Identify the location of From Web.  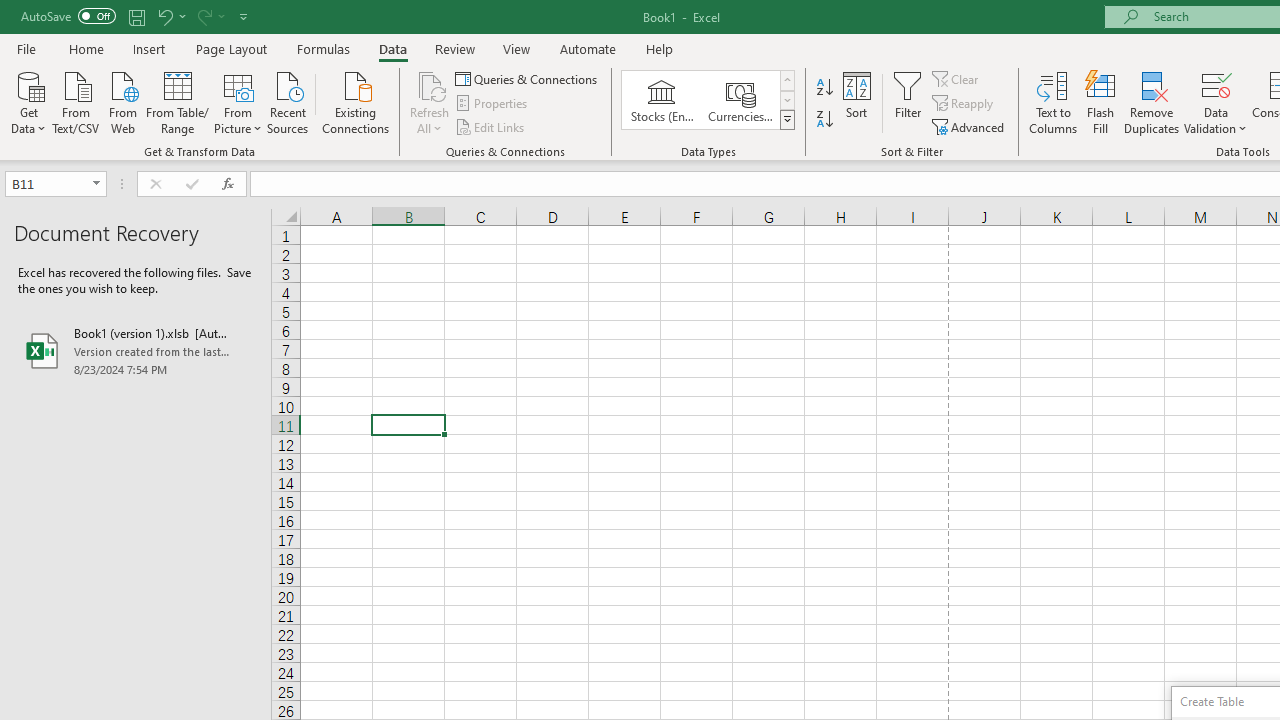
(122, 101).